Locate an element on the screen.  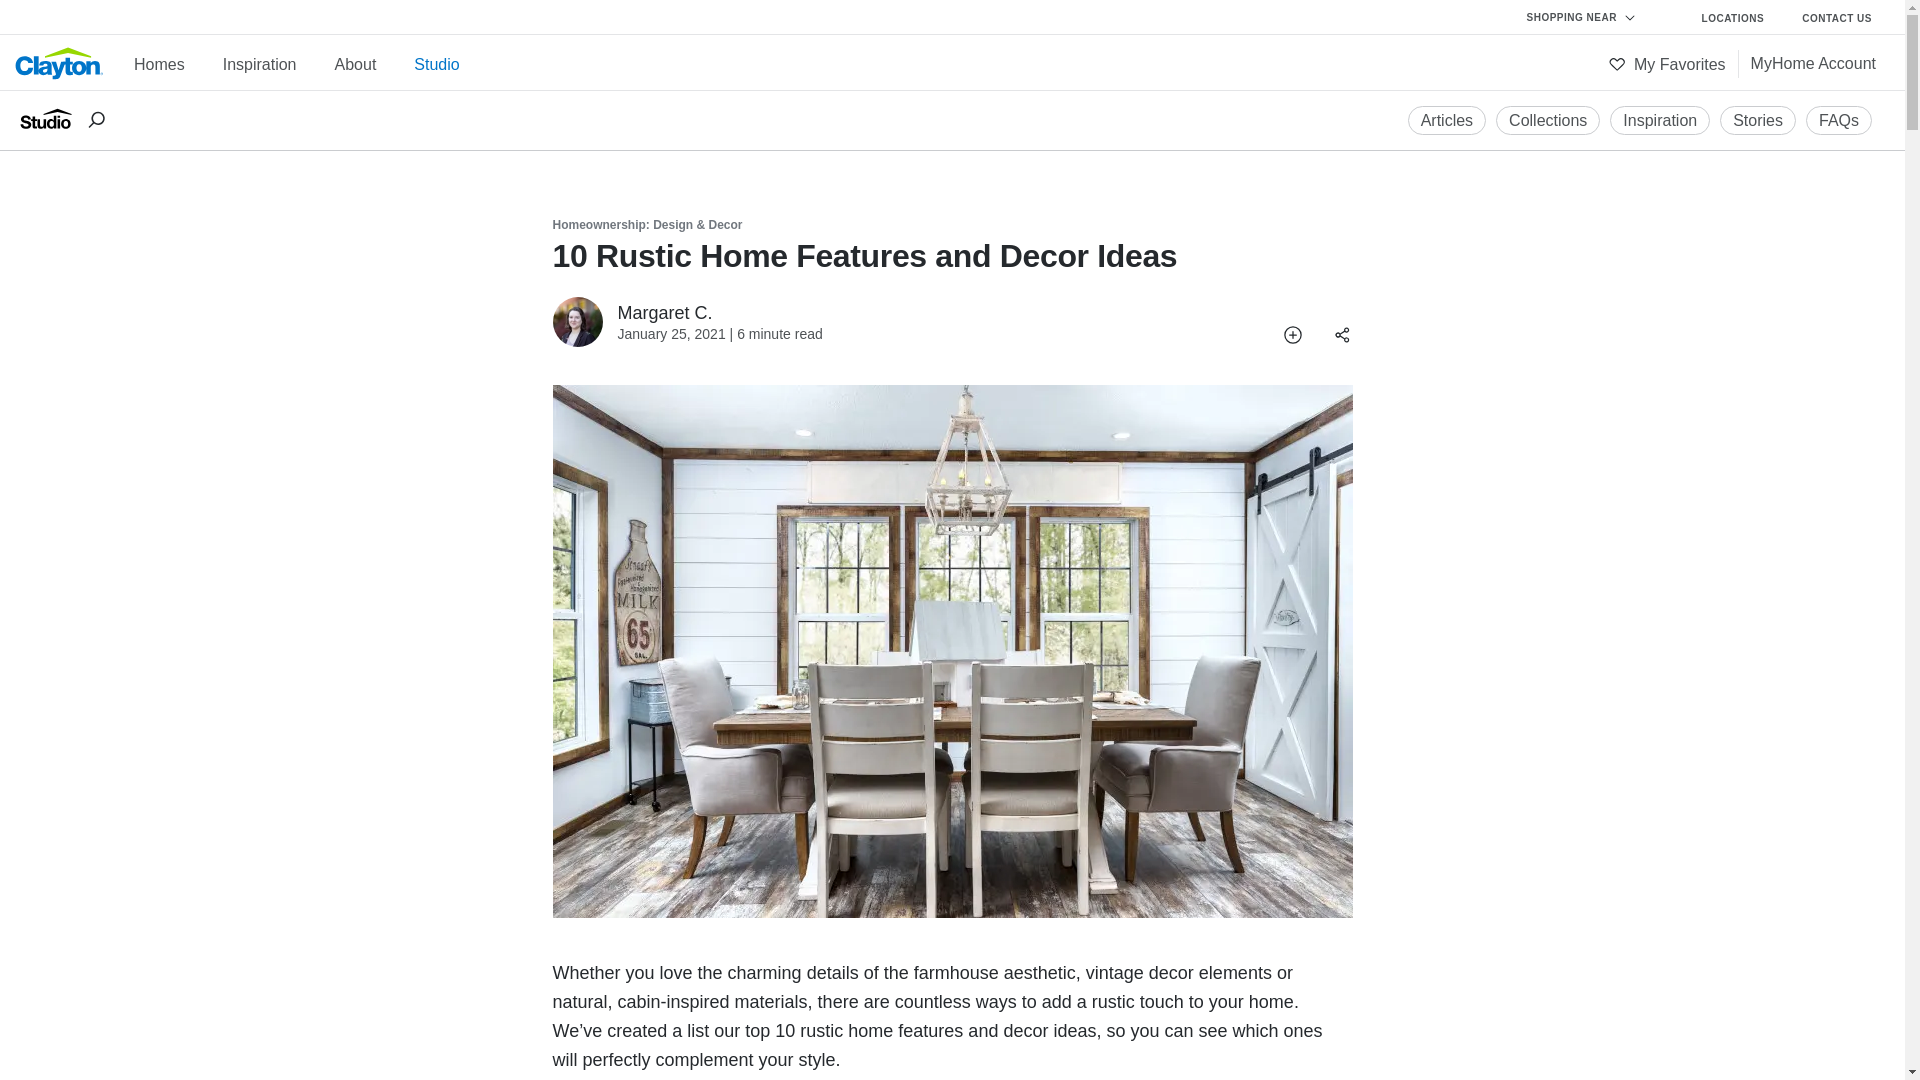
Homes is located at coordinates (159, 64).